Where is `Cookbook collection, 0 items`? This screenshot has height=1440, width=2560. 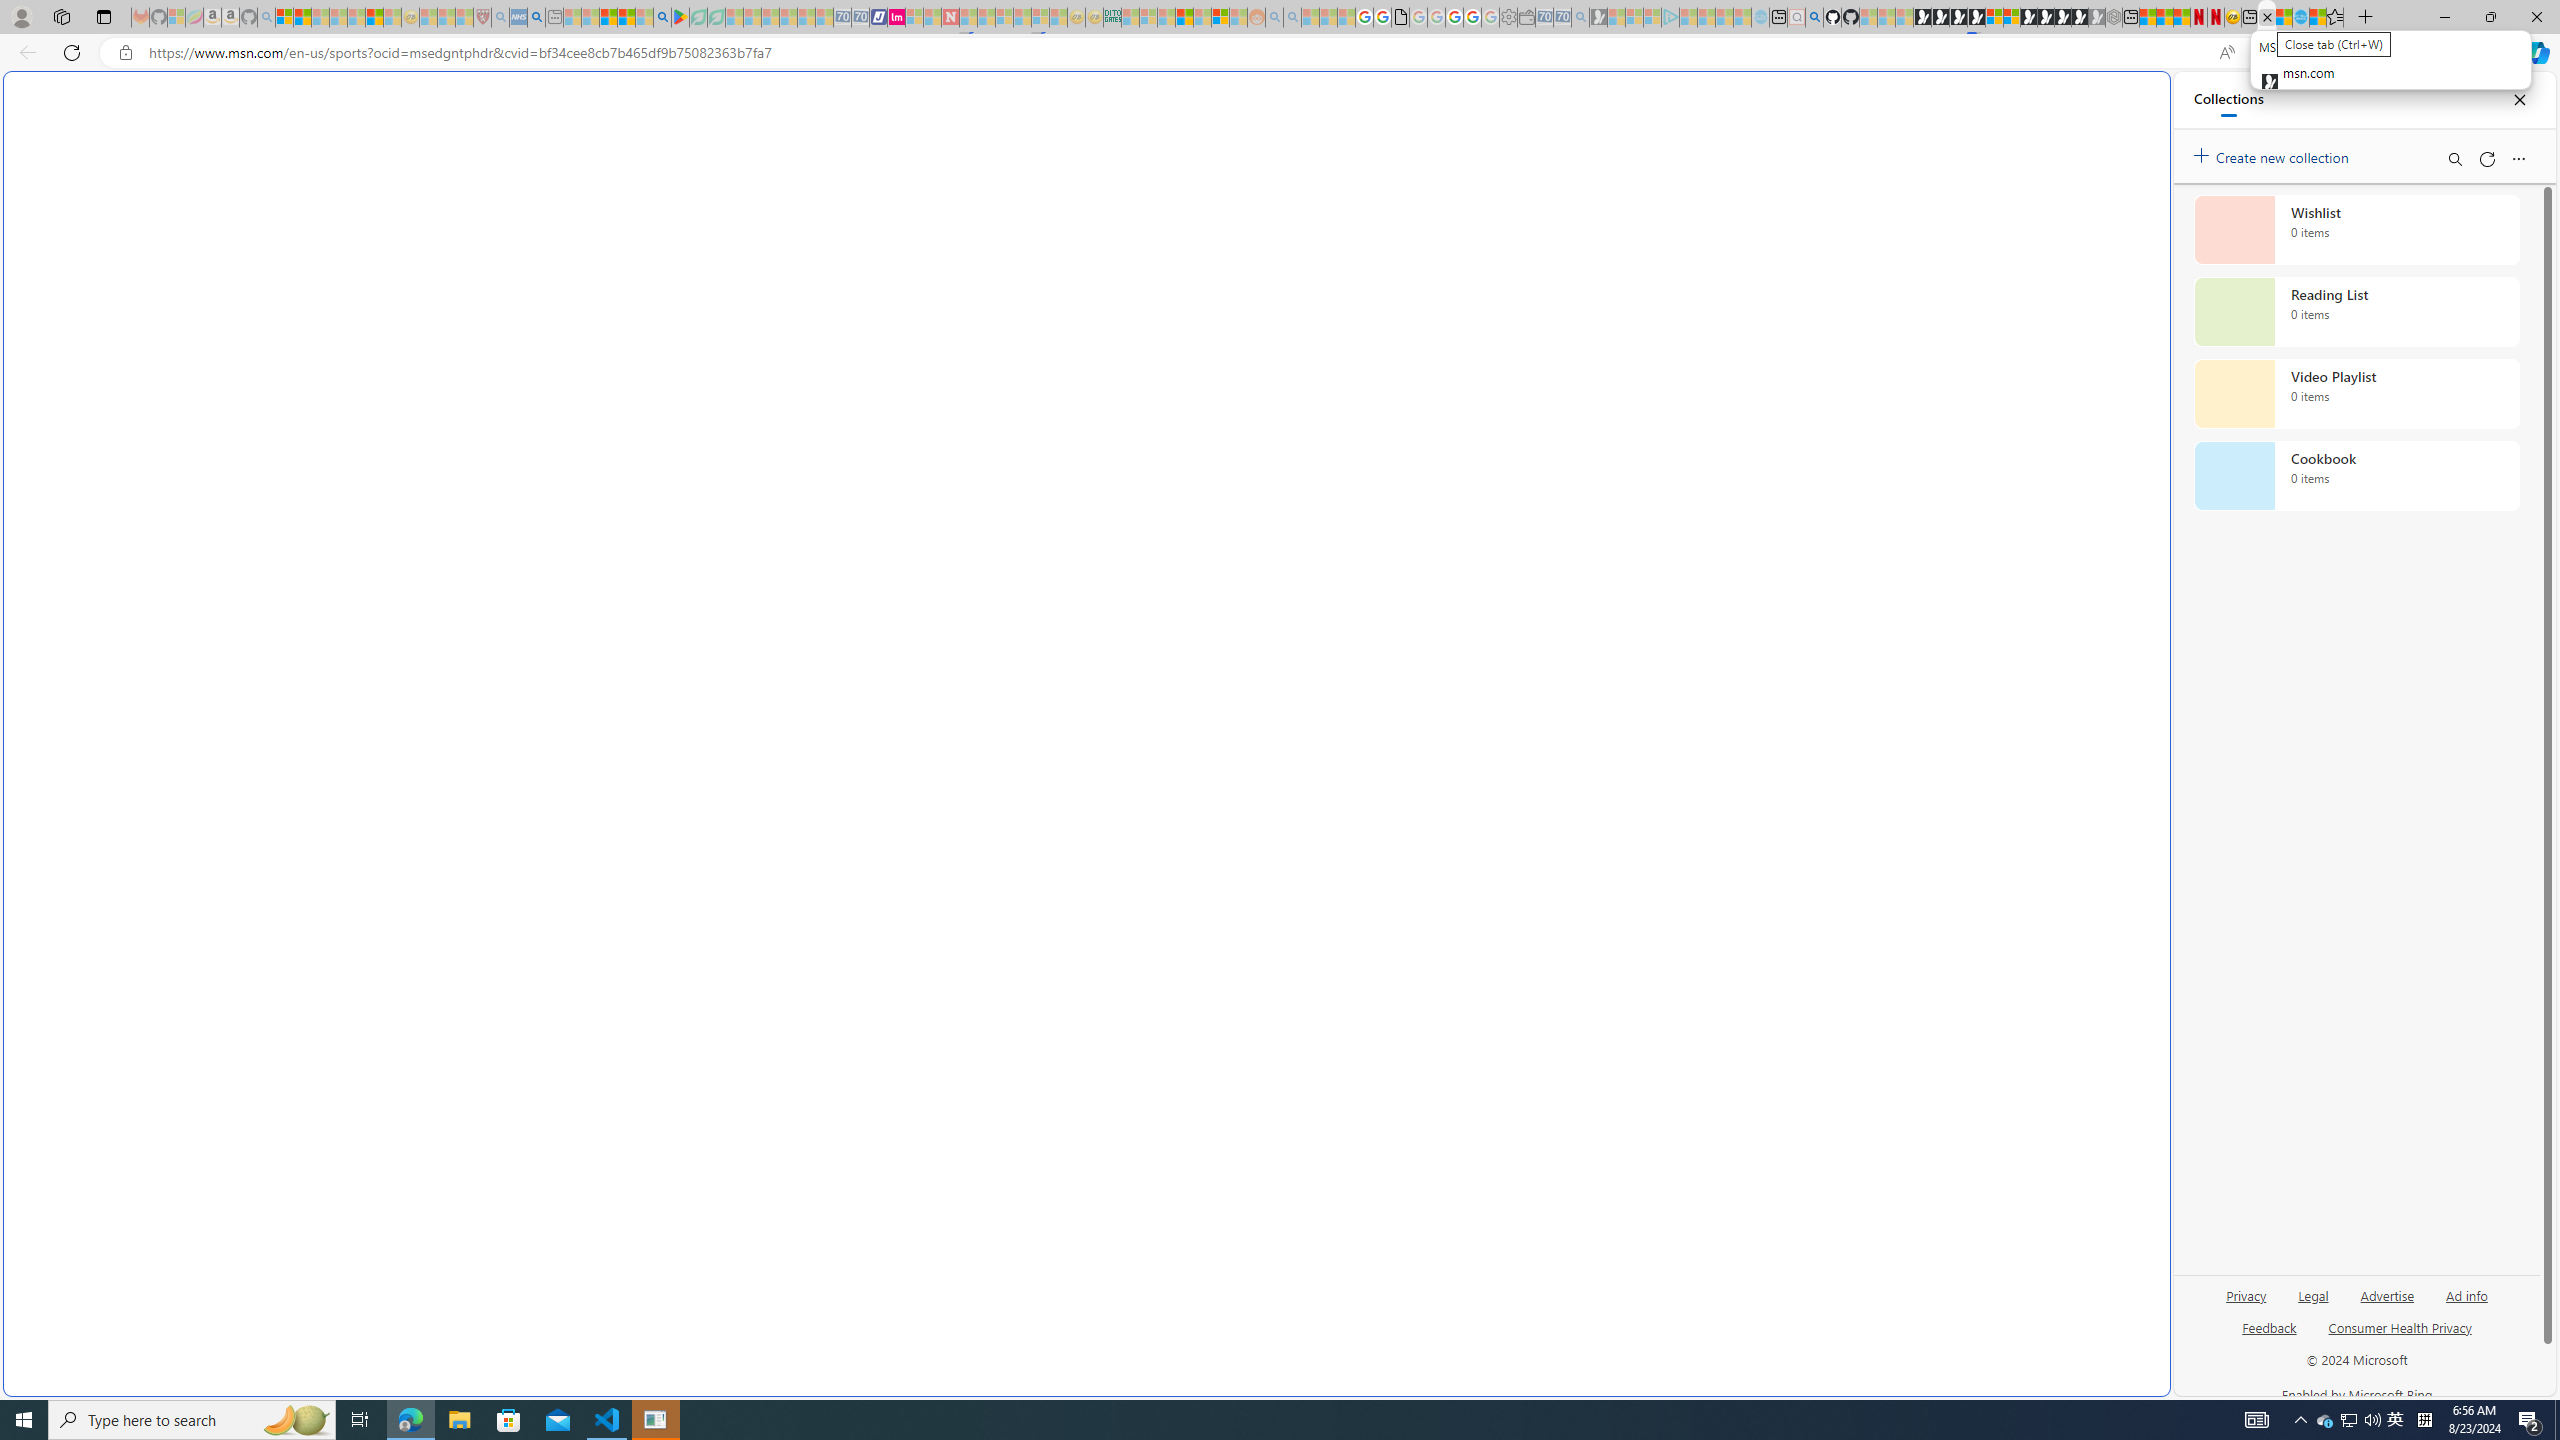 Cookbook collection, 0 items is located at coordinates (2356, 476).